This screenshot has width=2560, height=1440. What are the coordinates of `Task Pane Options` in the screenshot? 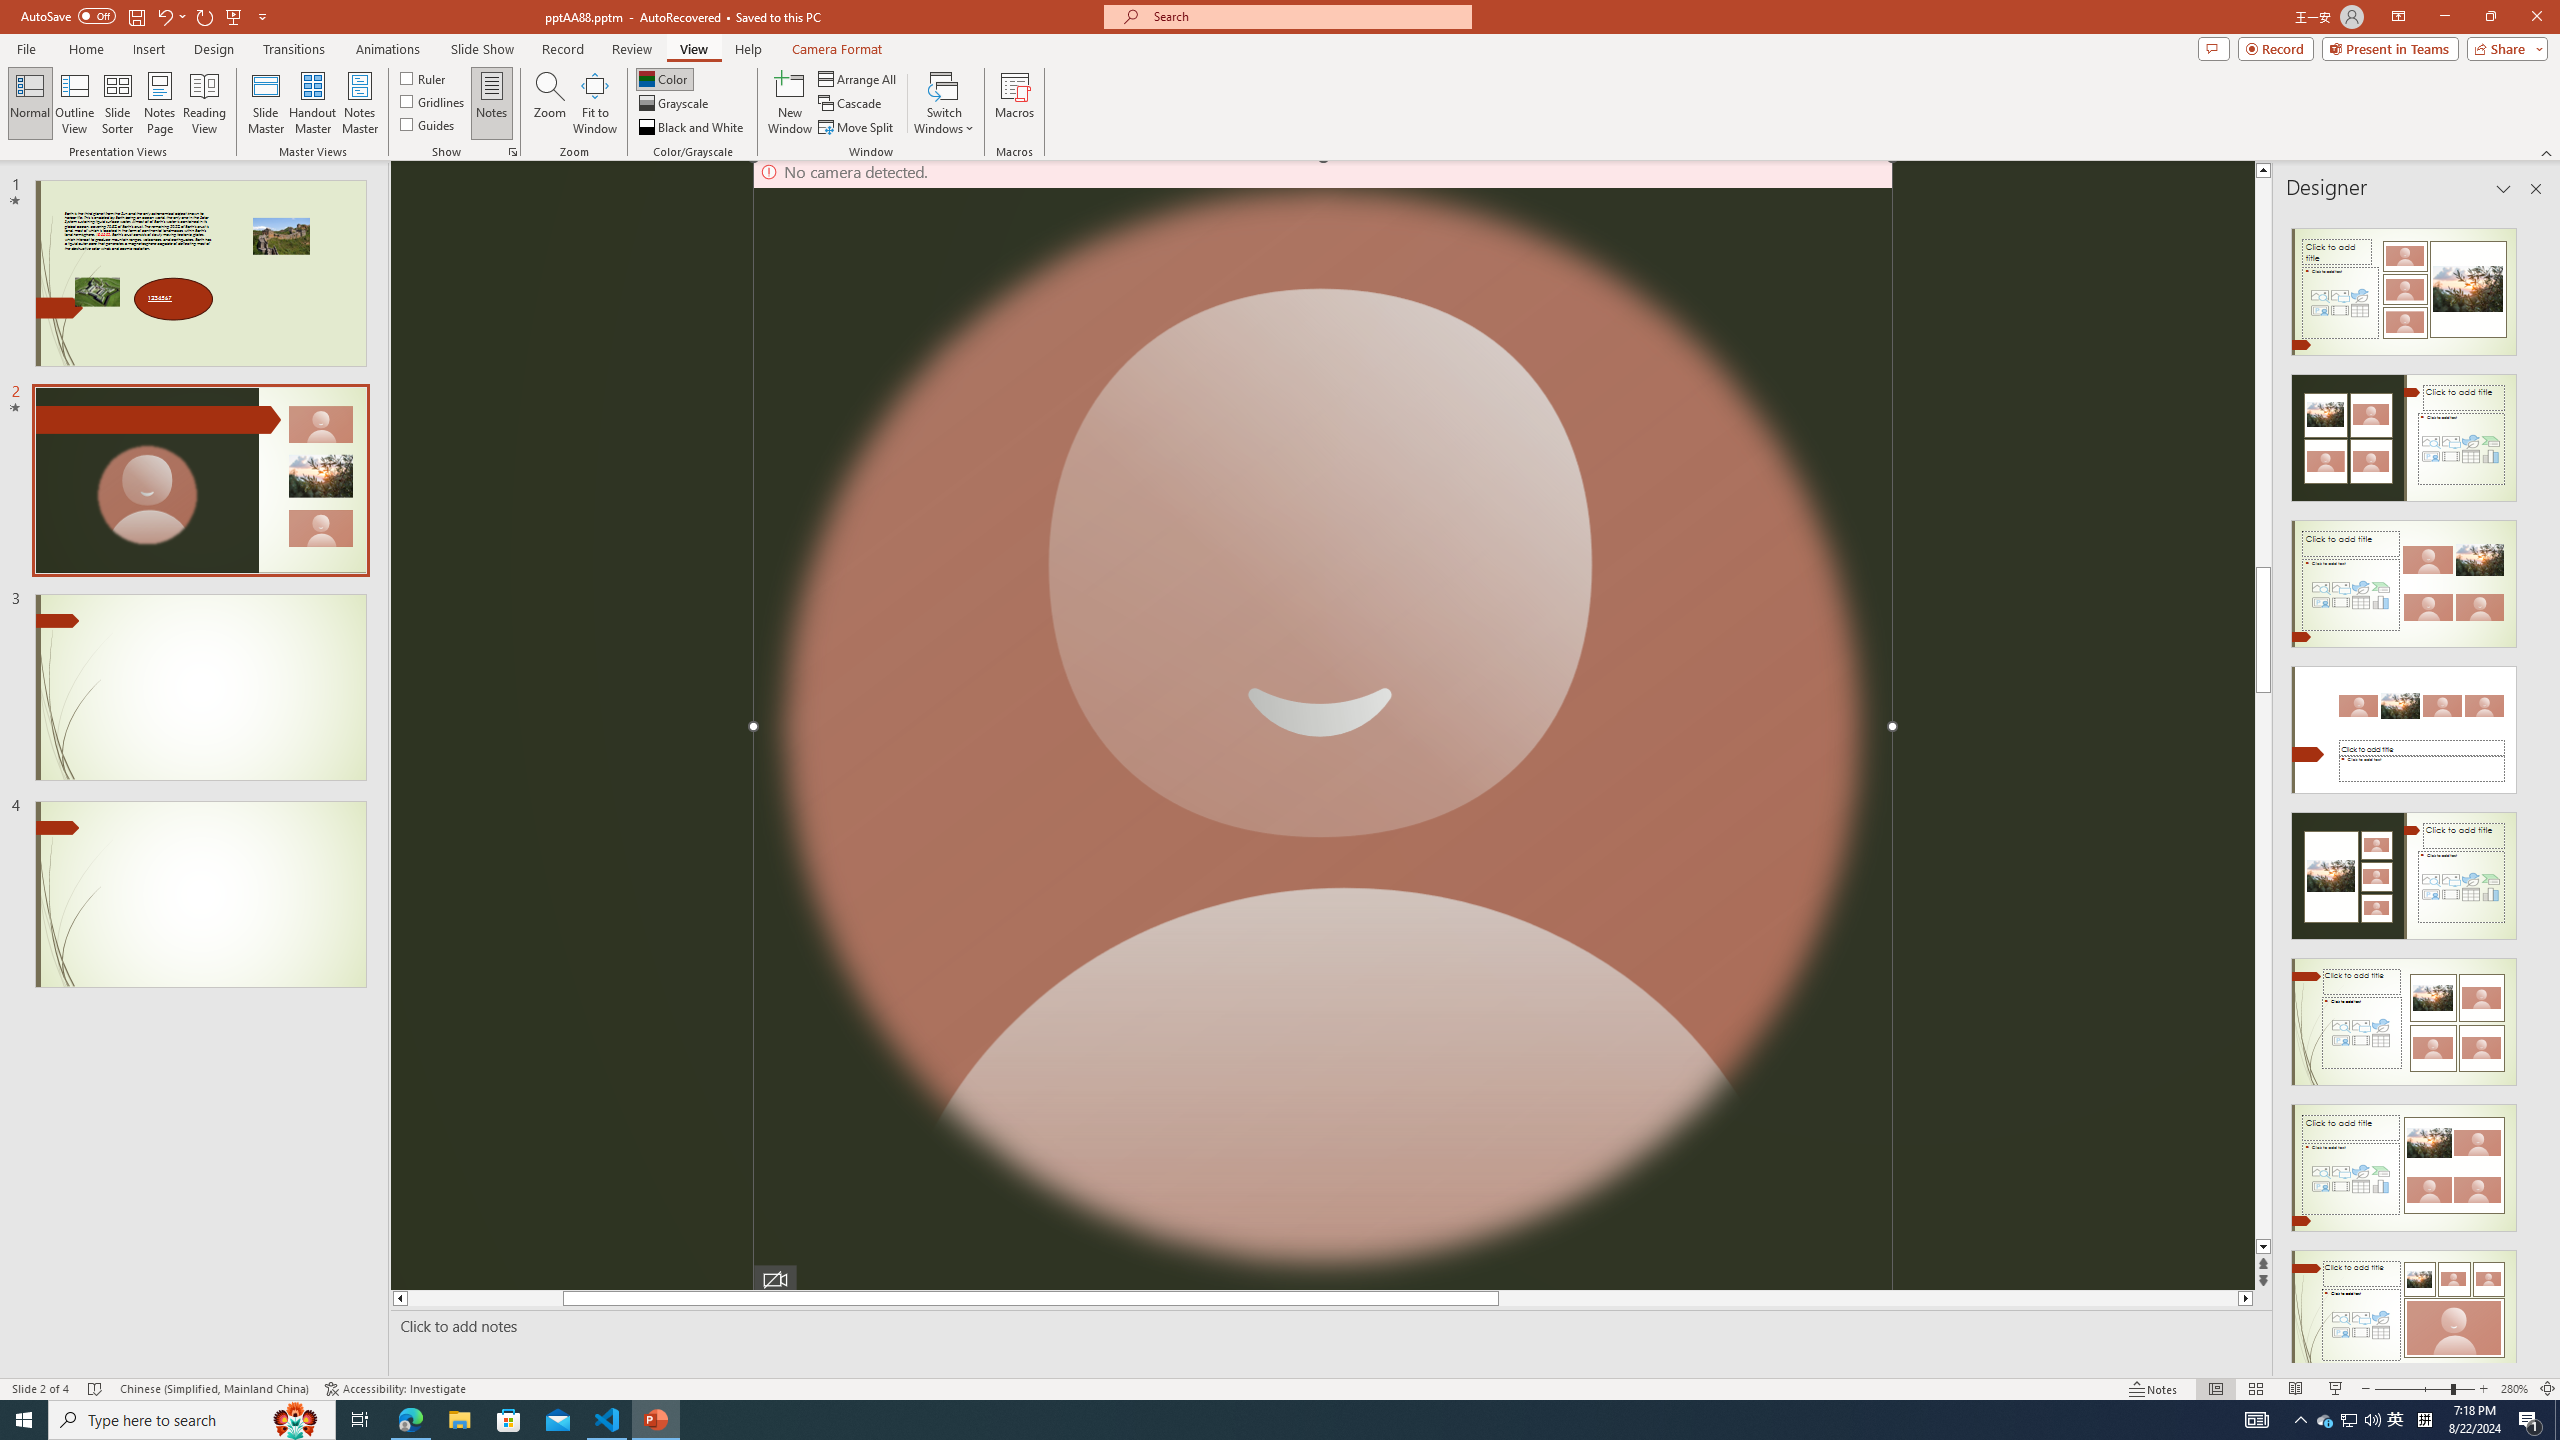 It's located at (2503, 189).